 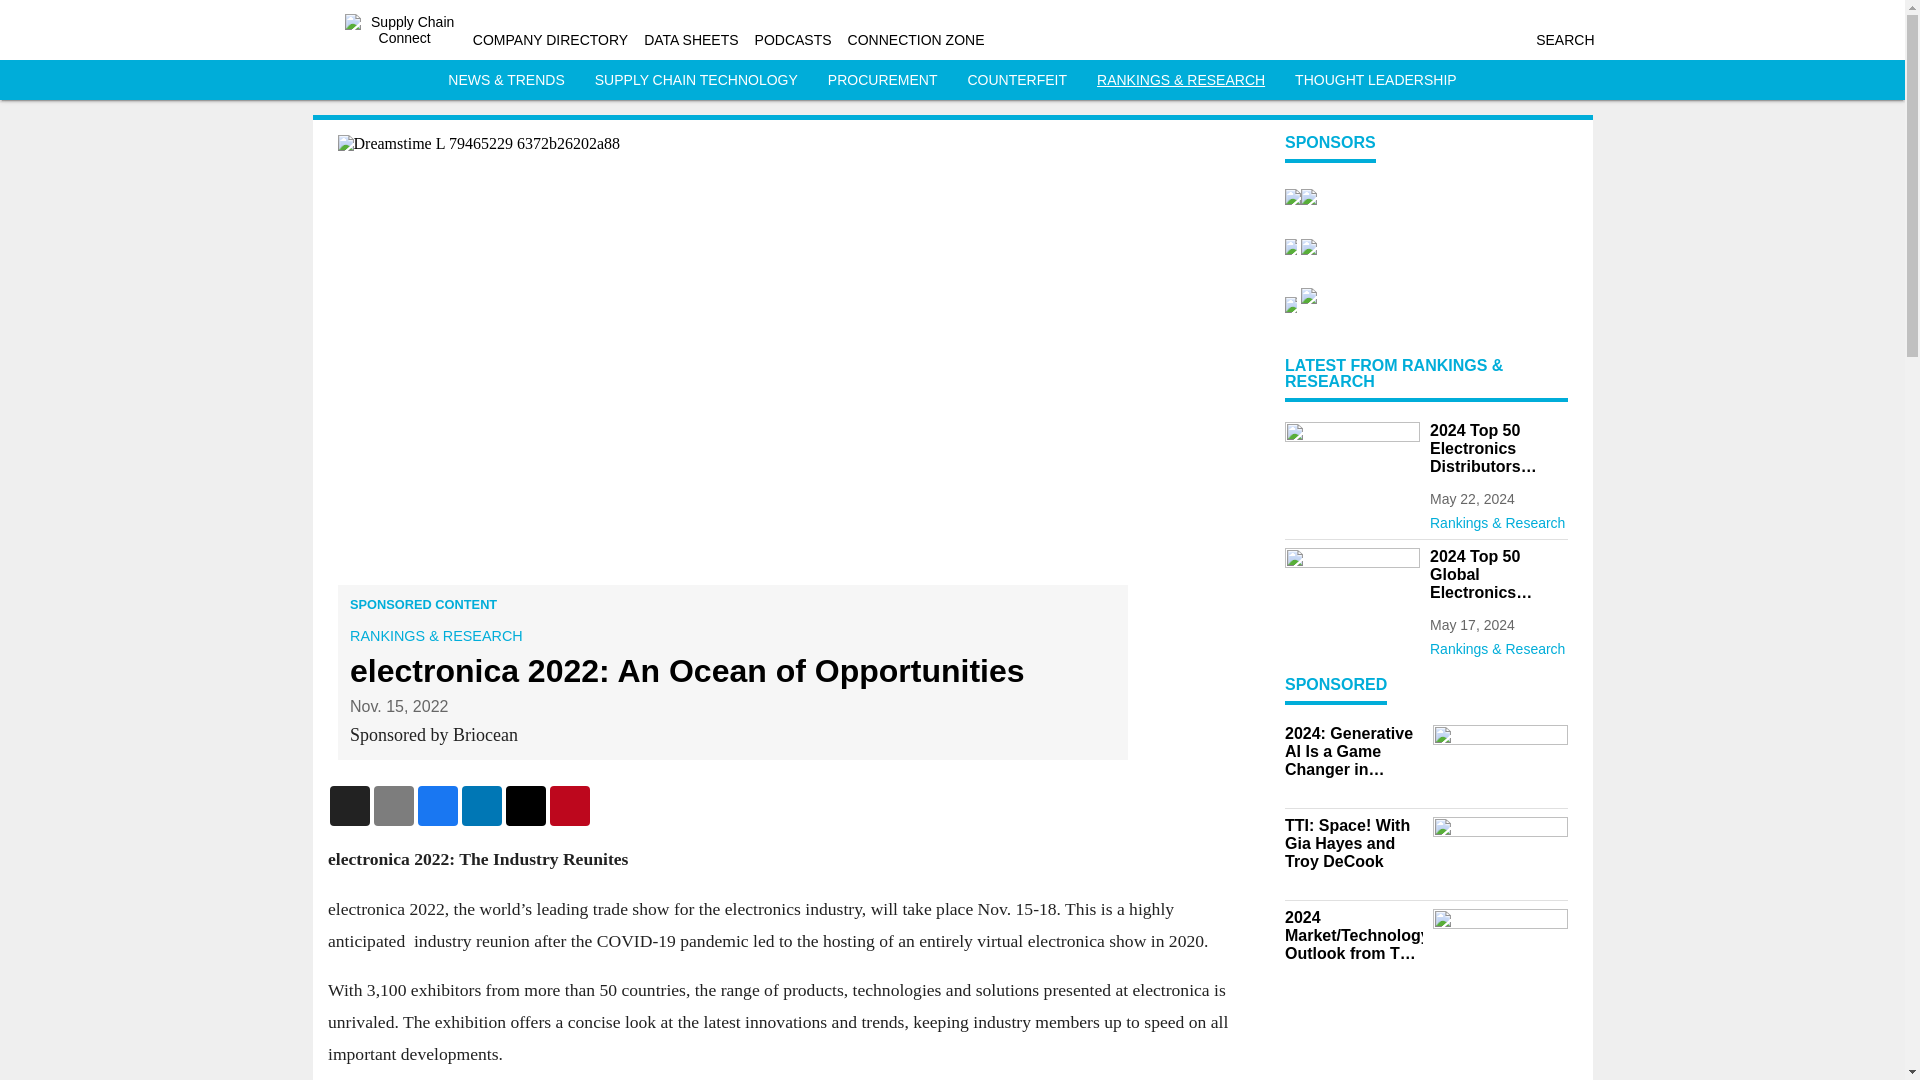 What do you see at coordinates (1017, 80) in the screenshot?
I see `COUNTERFEIT` at bounding box center [1017, 80].